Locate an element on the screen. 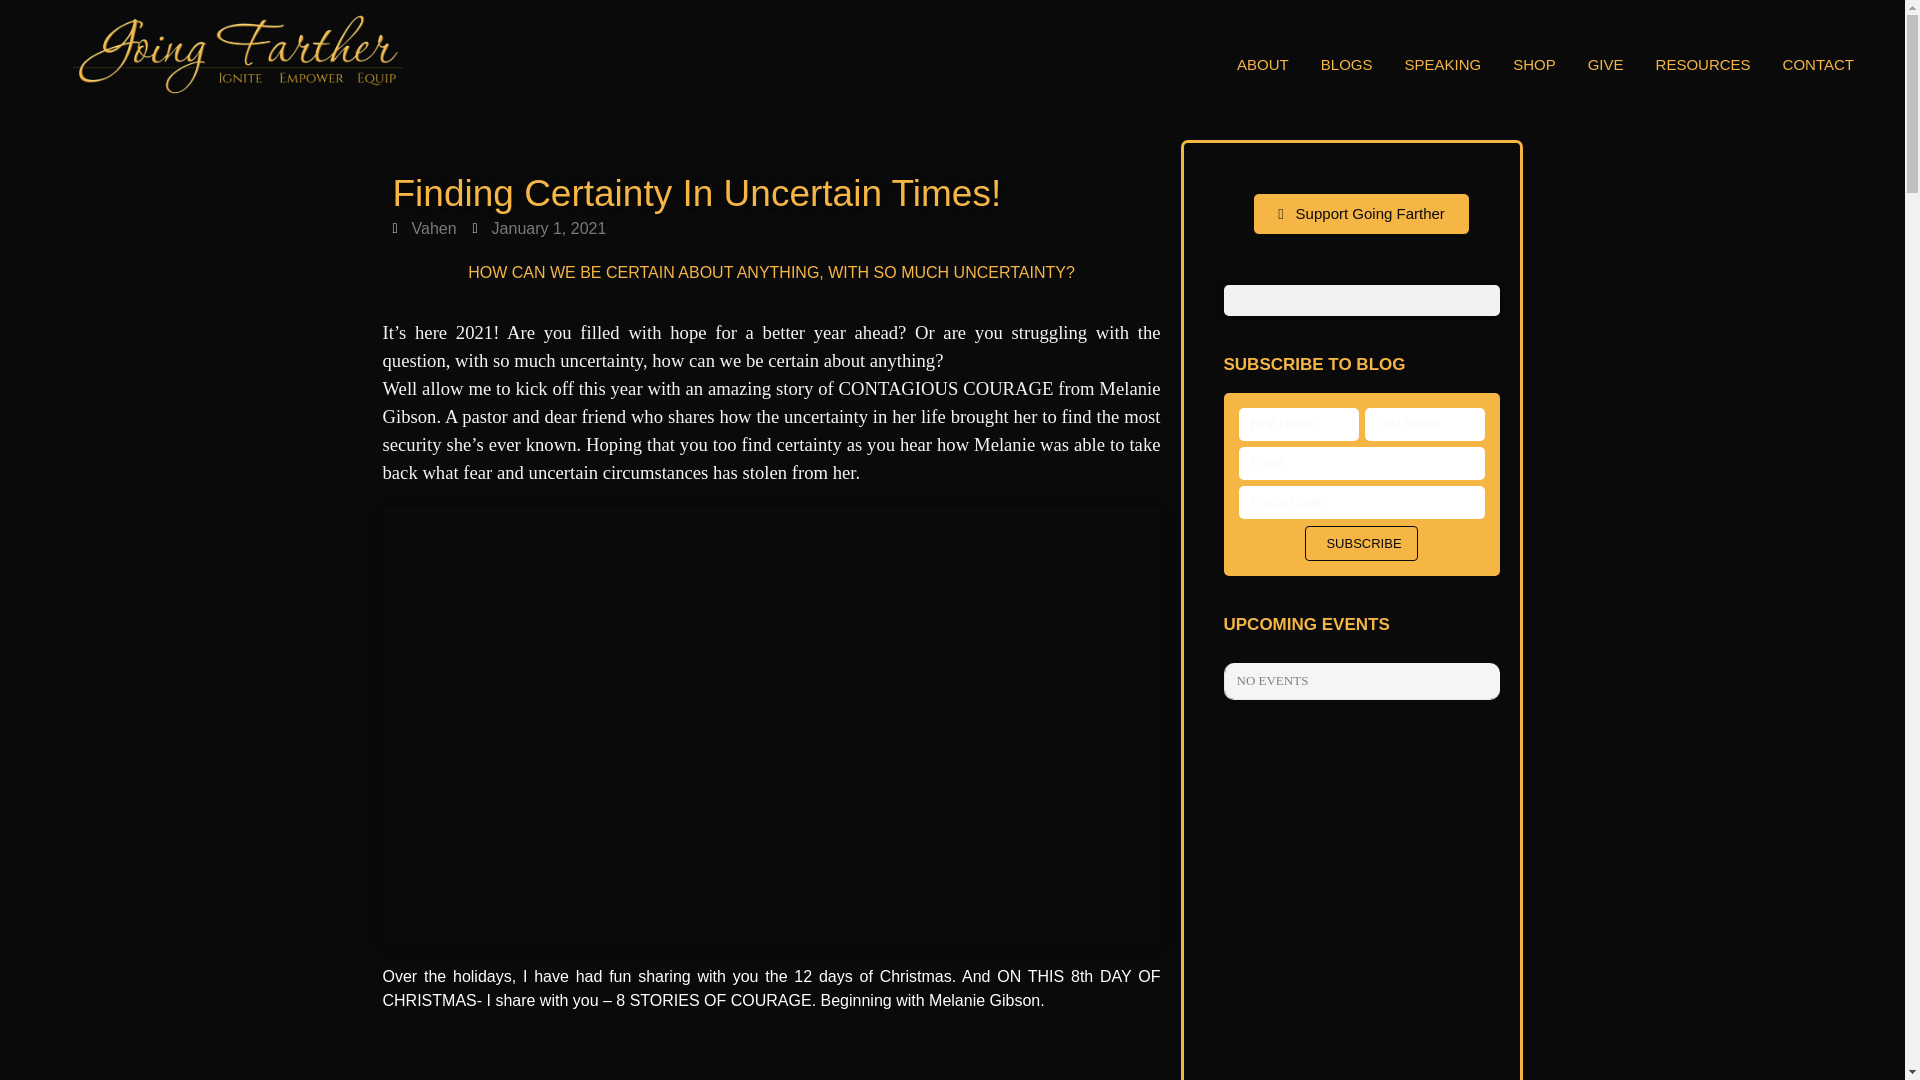 This screenshot has height=1080, width=1920. ABOUT is located at coordinates (1262, 65).